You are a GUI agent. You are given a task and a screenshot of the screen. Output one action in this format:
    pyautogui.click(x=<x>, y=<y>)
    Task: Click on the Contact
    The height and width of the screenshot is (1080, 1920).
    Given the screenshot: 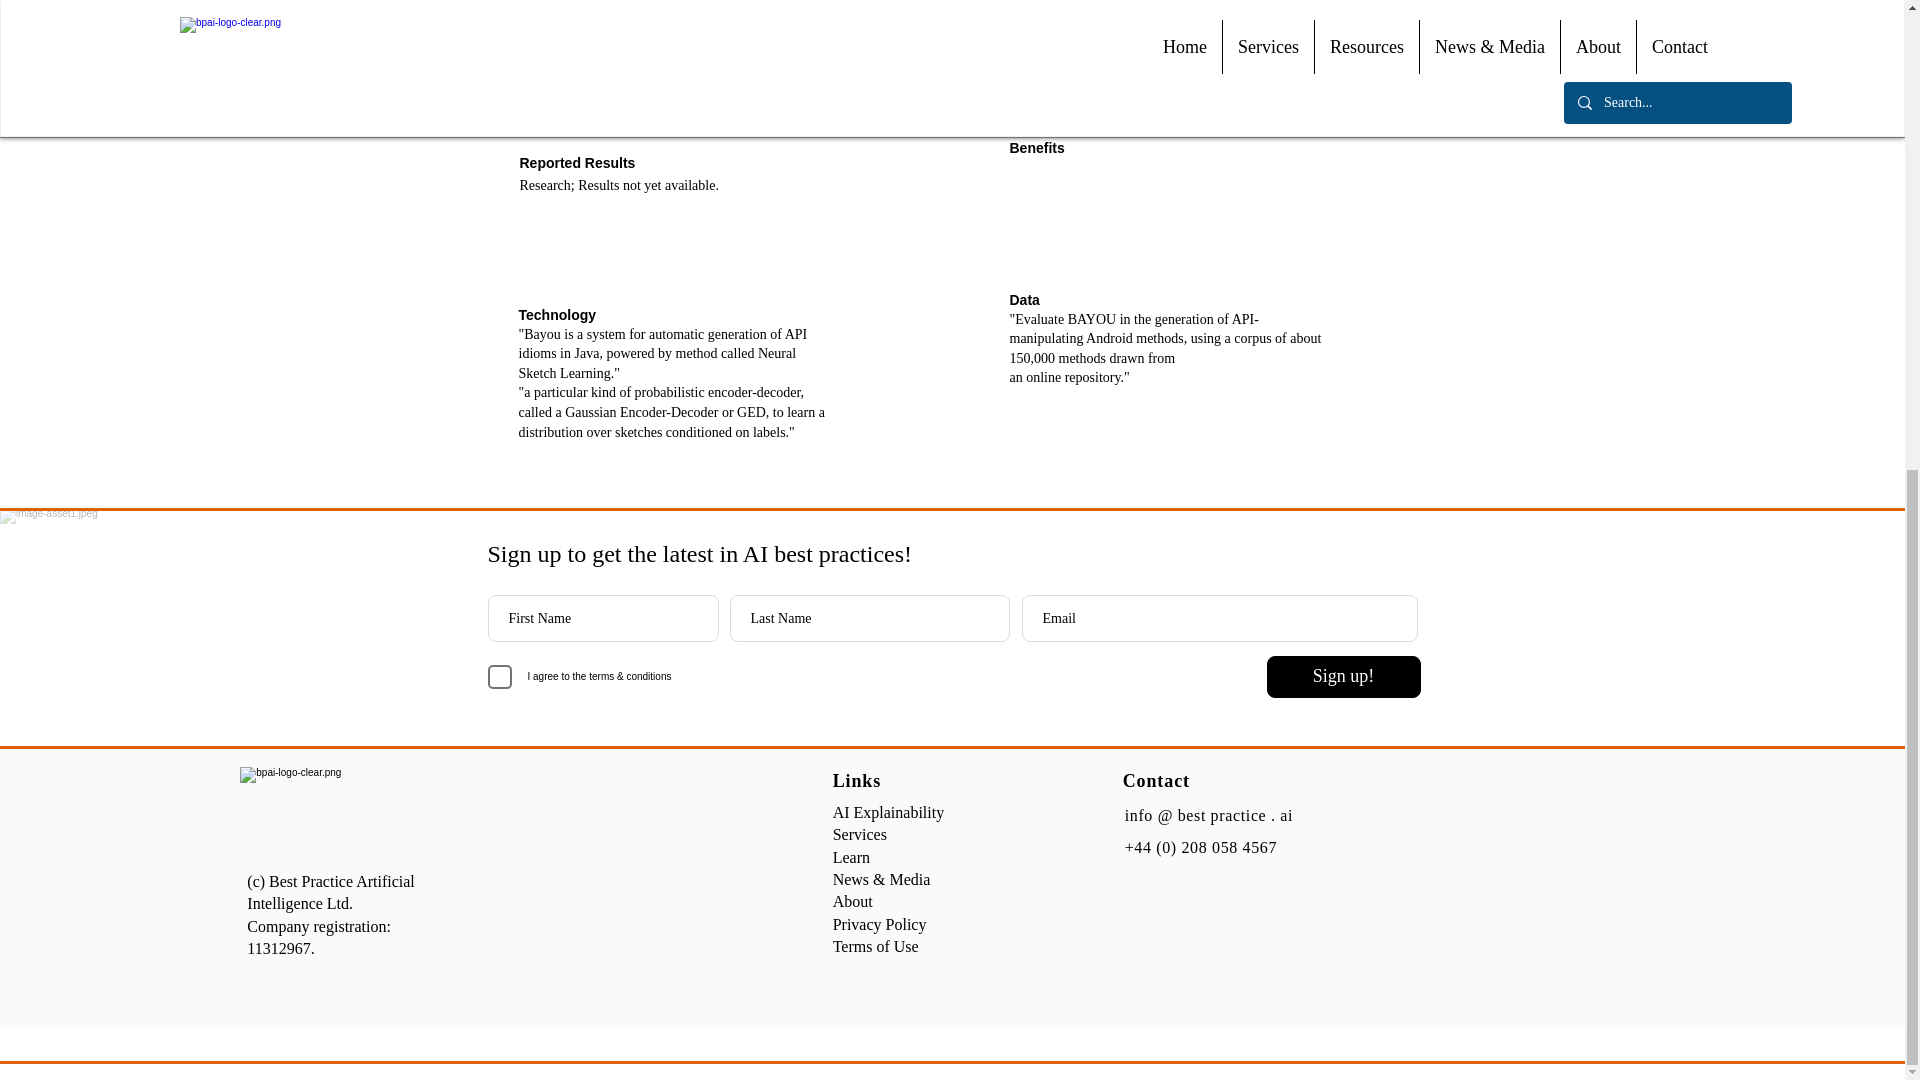 What is the action you would take?
    pyautogui.click(x=1156, y=780)
    